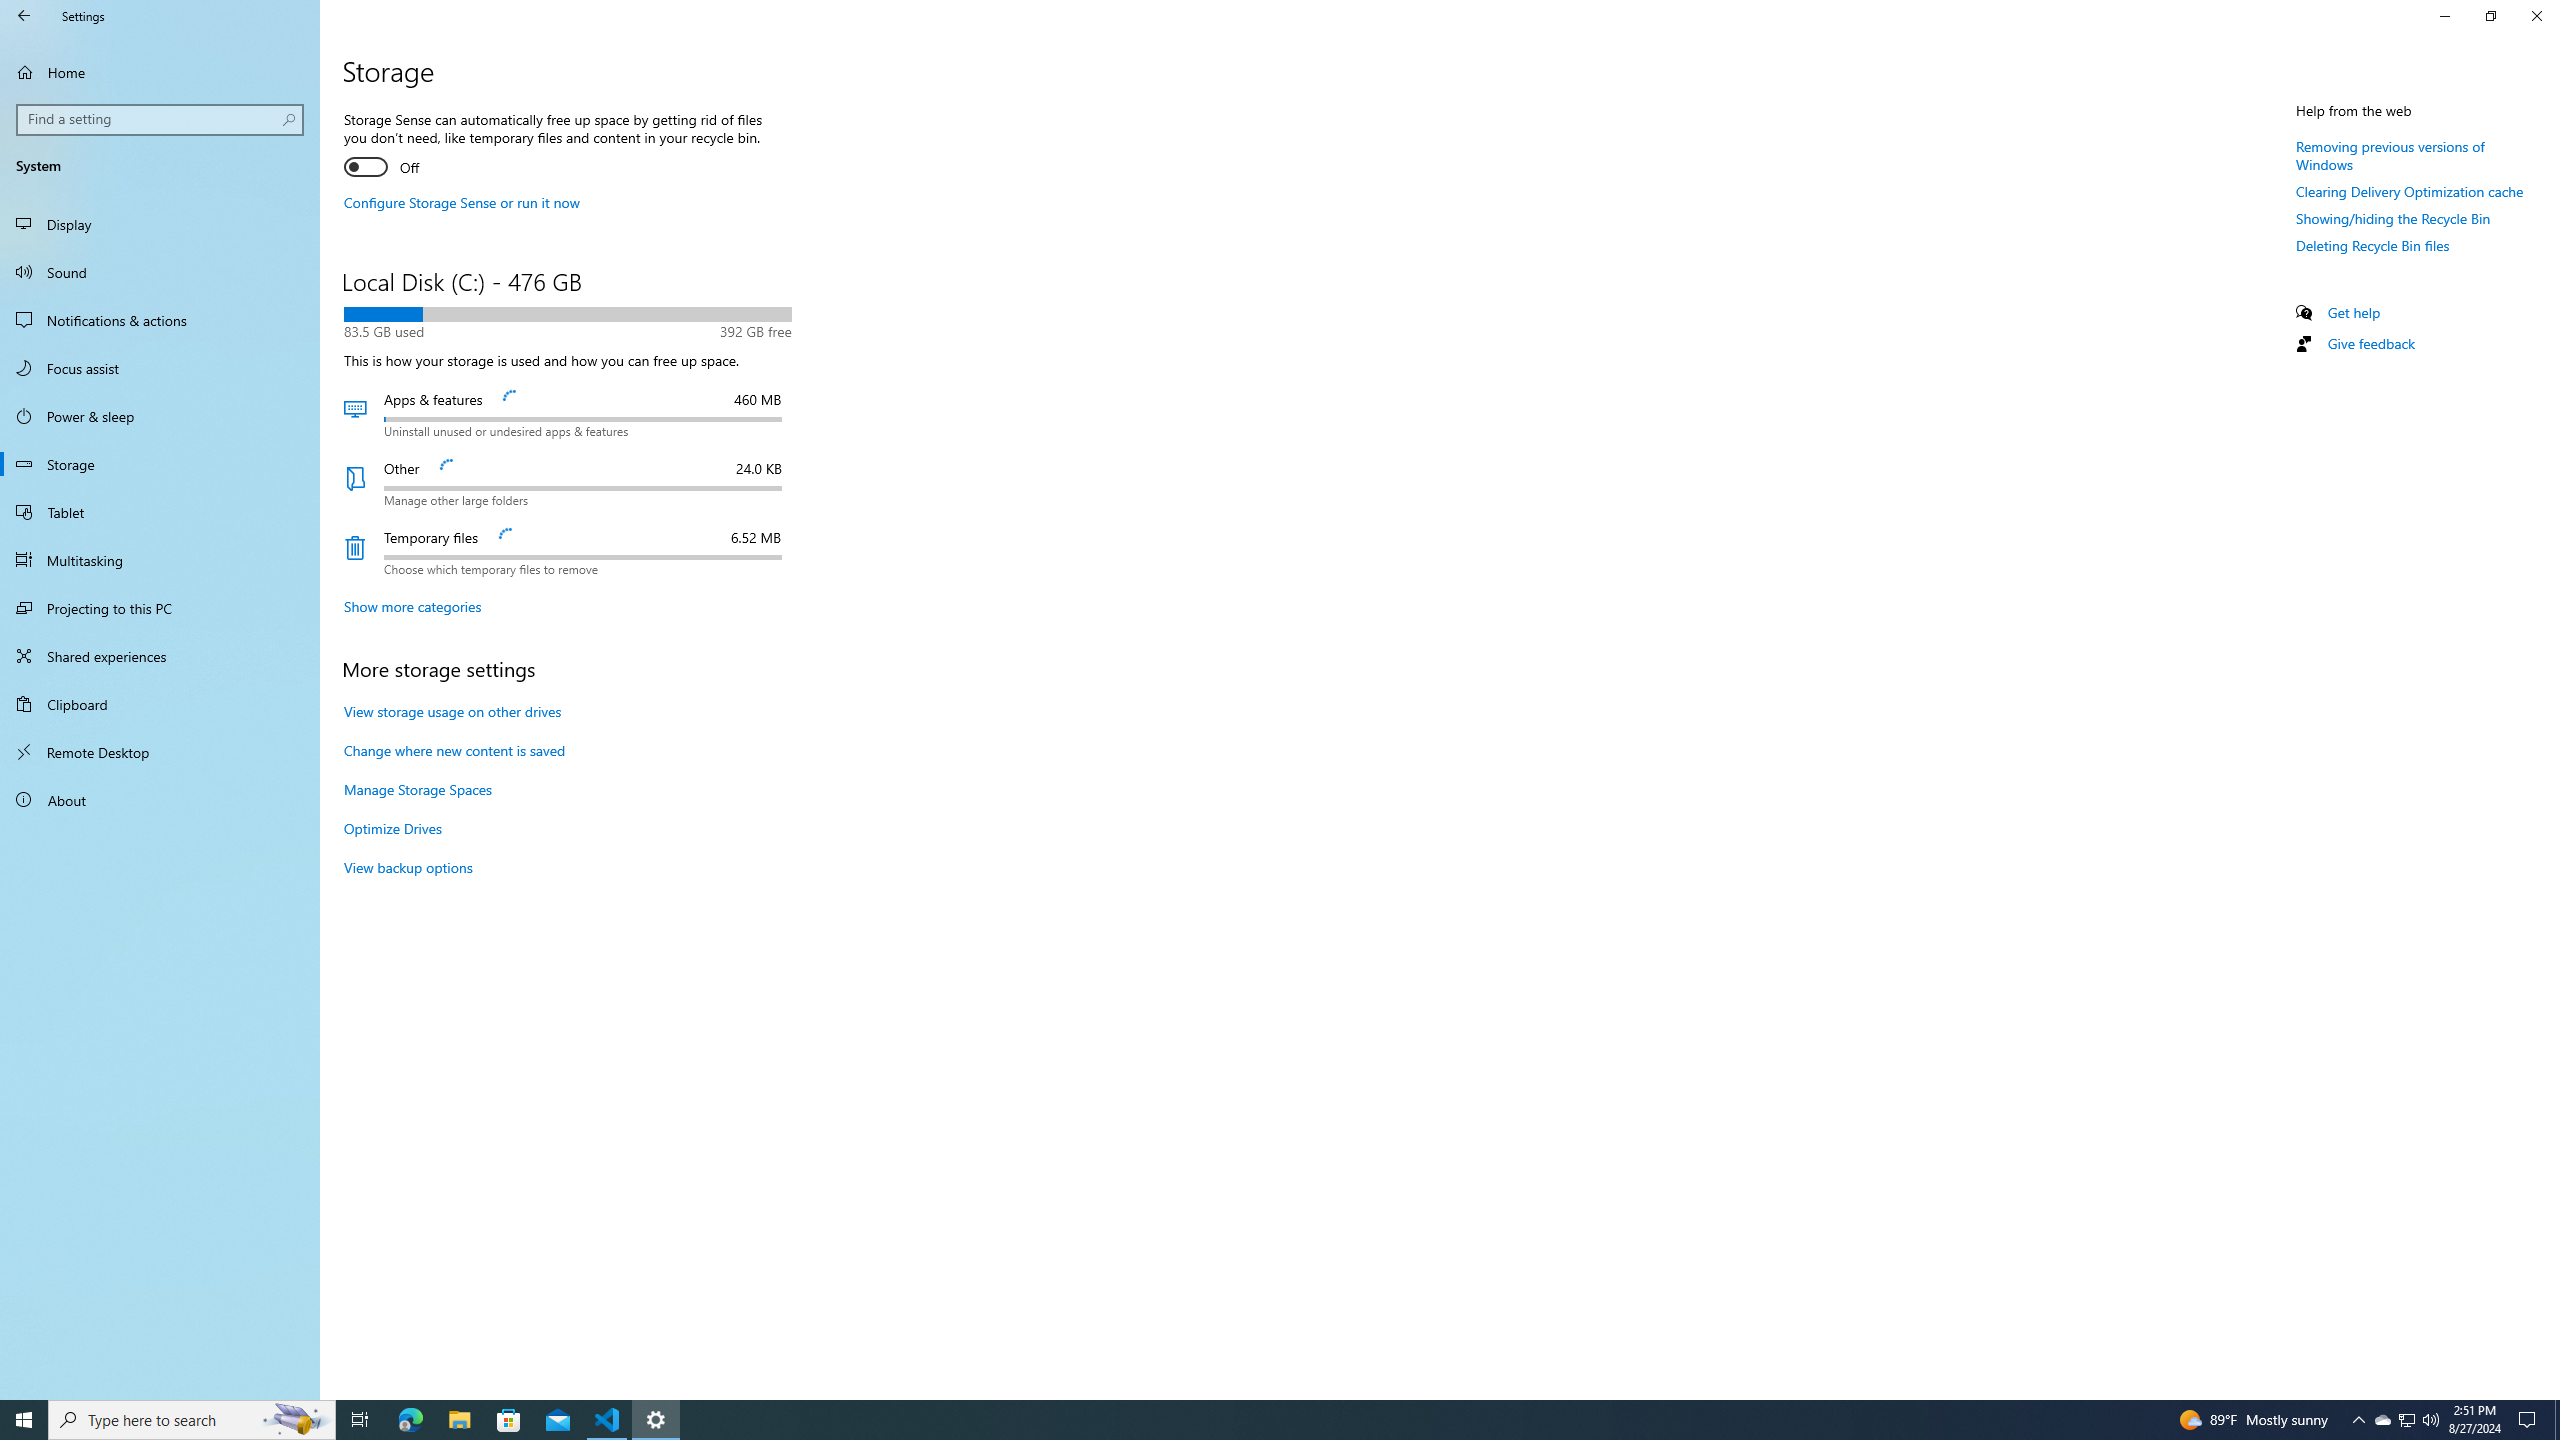 Image resolution: width=2560 pixels, height=1440 pixels. I want to click on Microsoft Store, so click(509, 1420).